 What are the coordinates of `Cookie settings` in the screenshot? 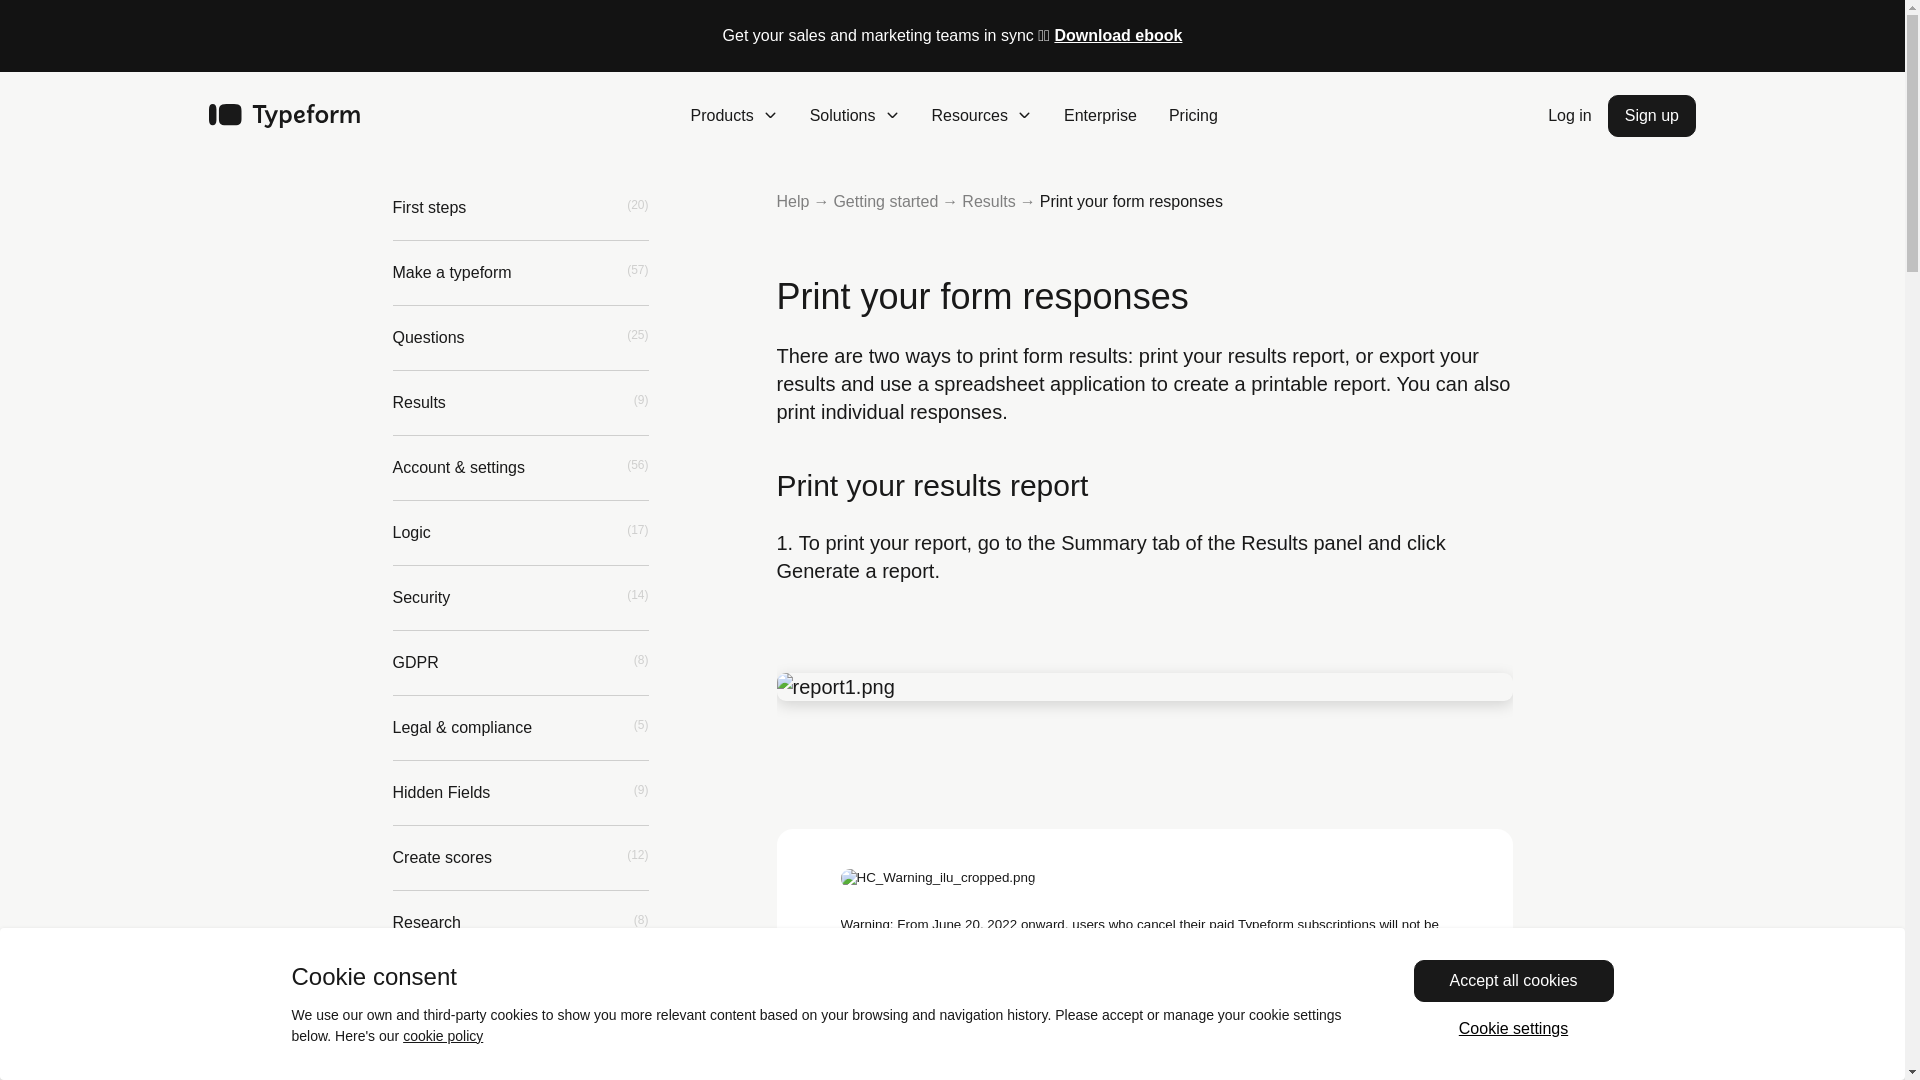 It's located at (1514, 1028).